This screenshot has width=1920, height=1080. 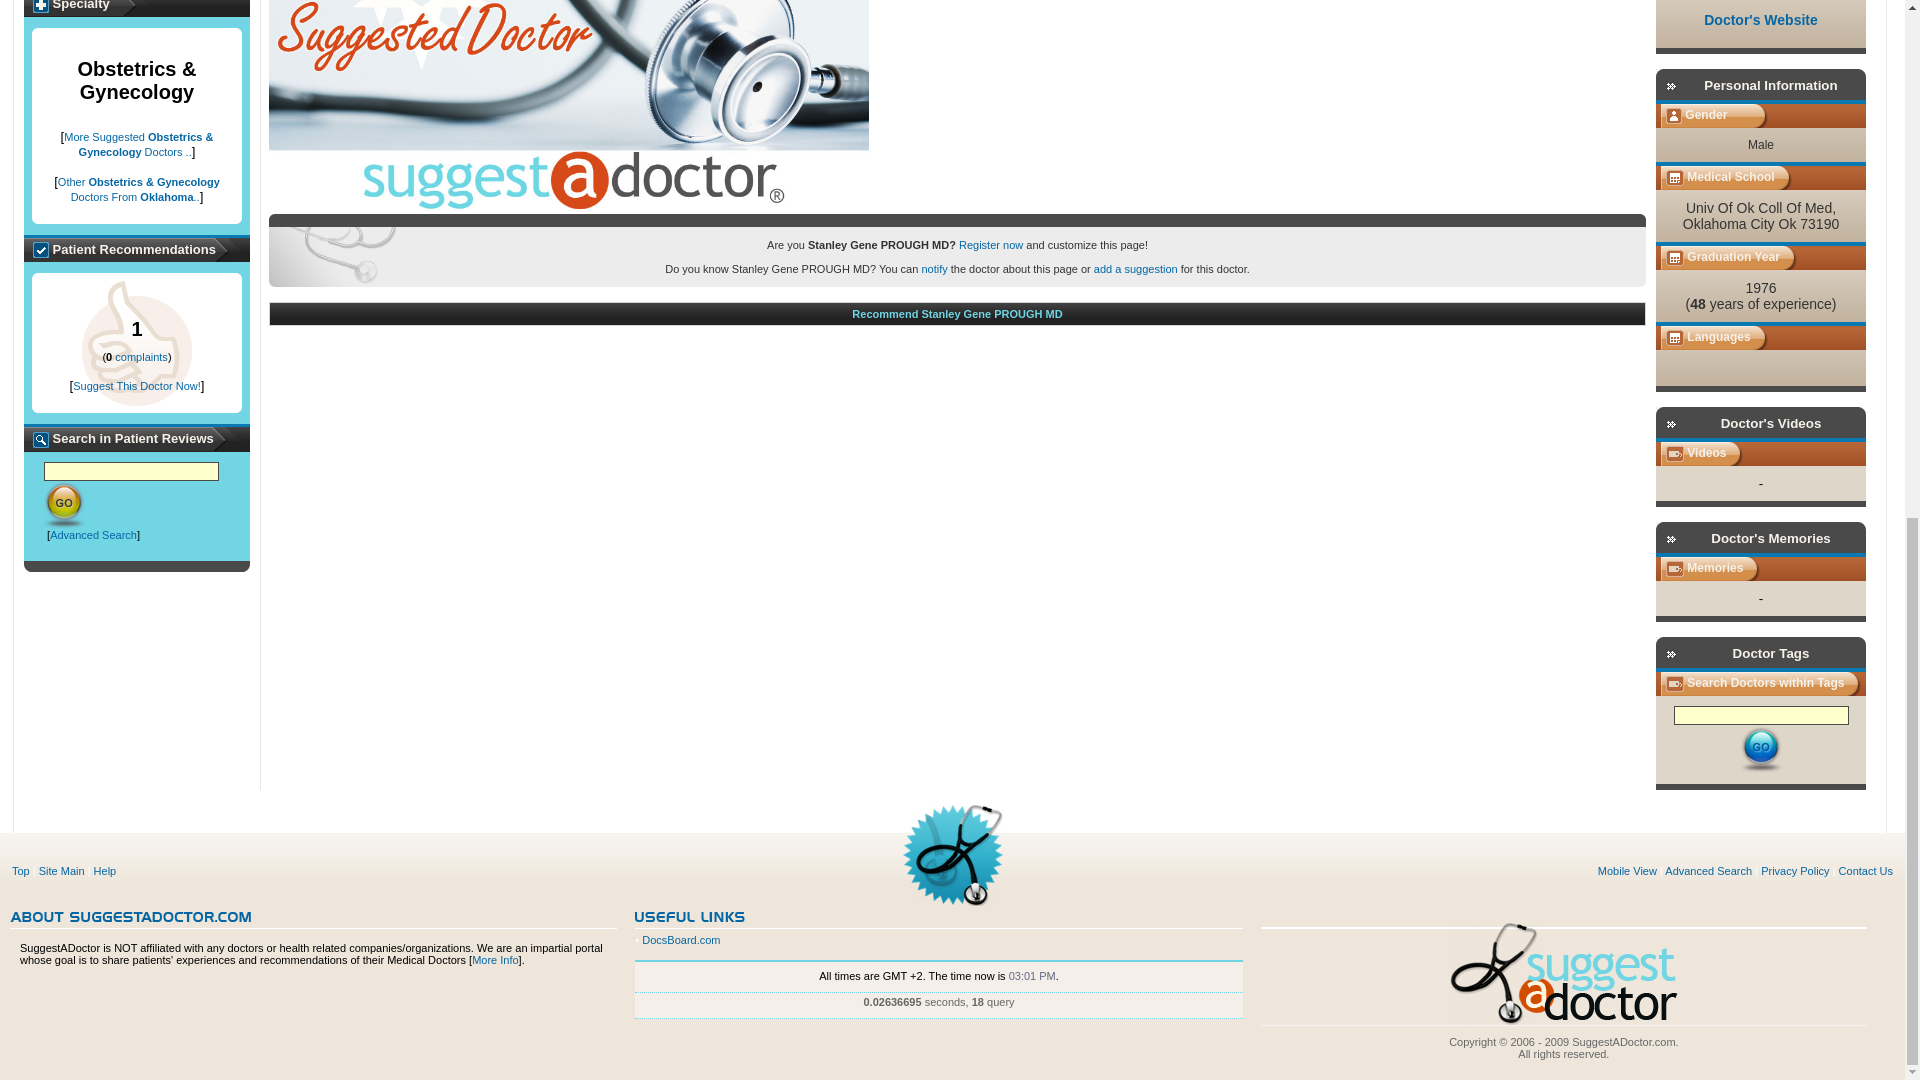 What do you see at coordinates (1761, 20) in the screenshot?
I see `Doctor's Website` at bounding box center [1761, 20].